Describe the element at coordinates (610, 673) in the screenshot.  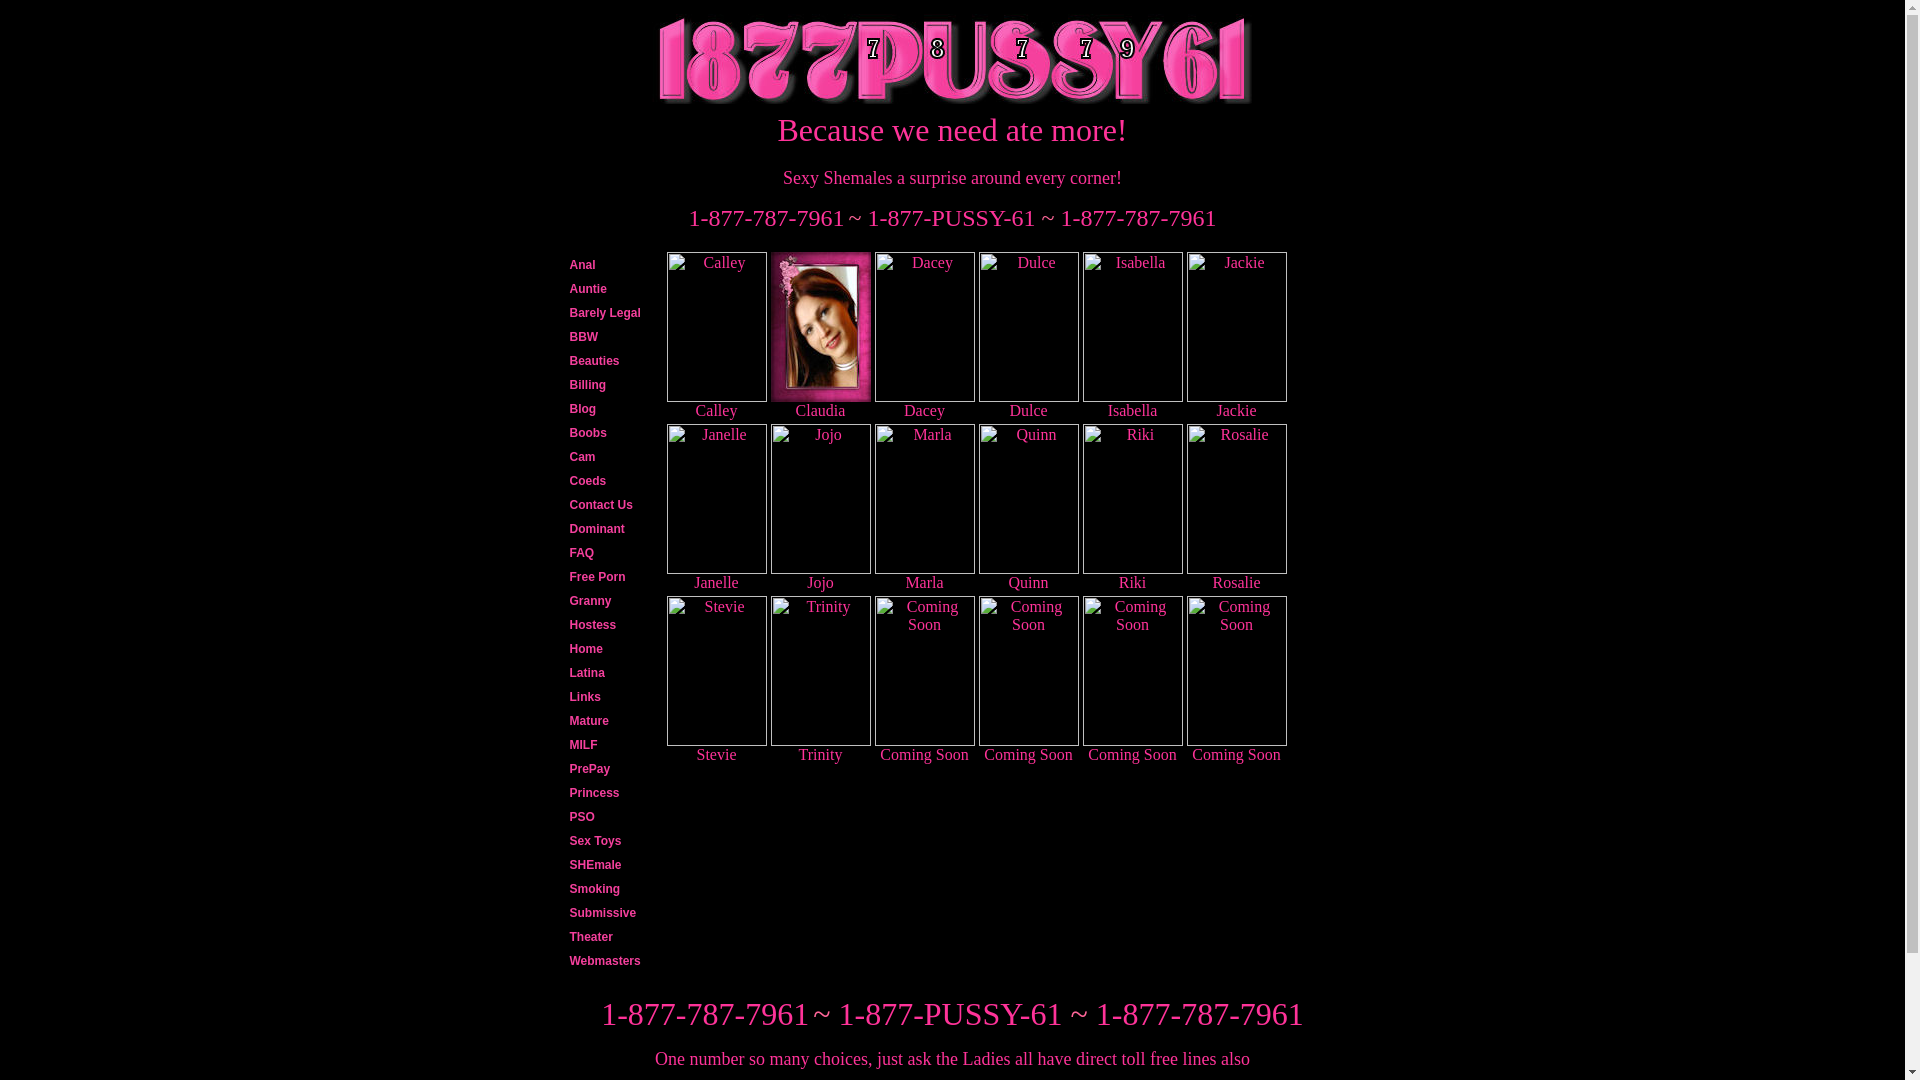
I see `Latina` at that location.